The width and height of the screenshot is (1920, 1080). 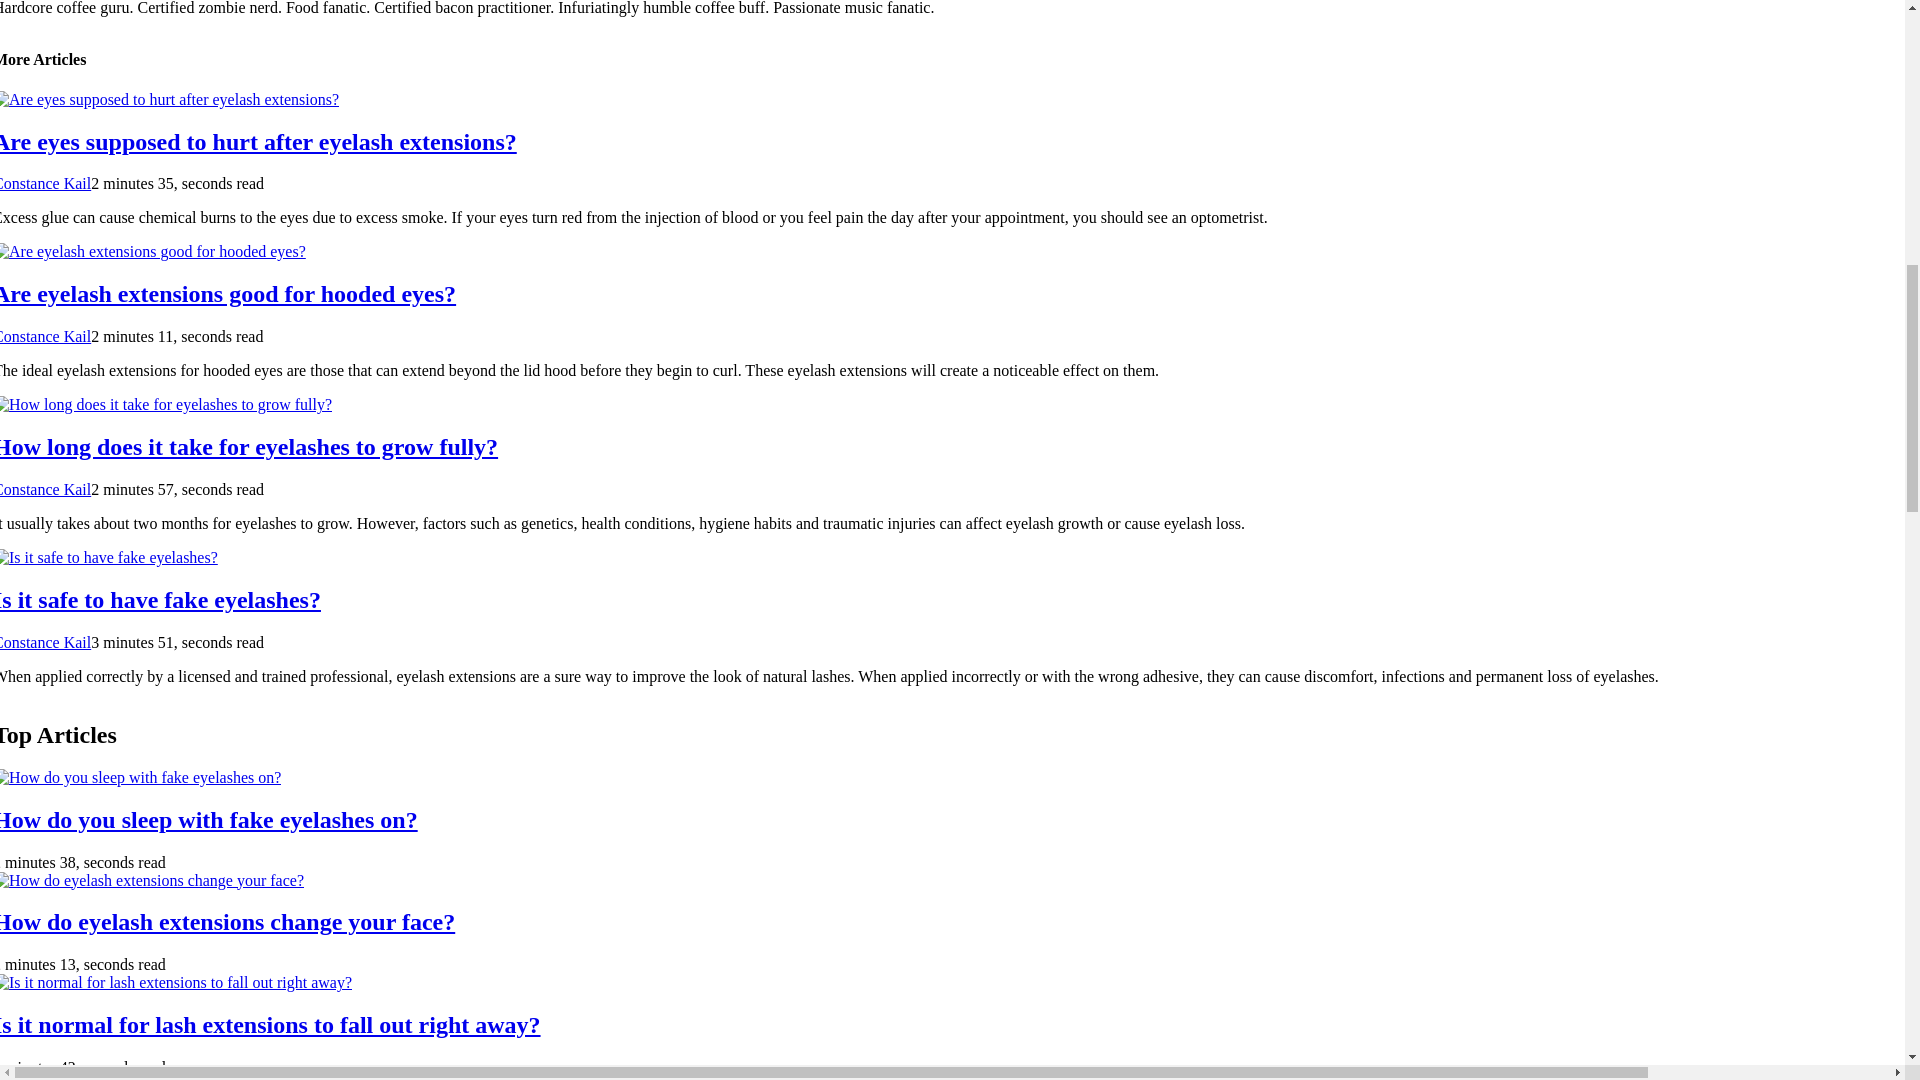 What do you see at coordinates (45, 642) in the screenshot?
I see `Posts by Constance Kail` at bounding box center [45, 642].